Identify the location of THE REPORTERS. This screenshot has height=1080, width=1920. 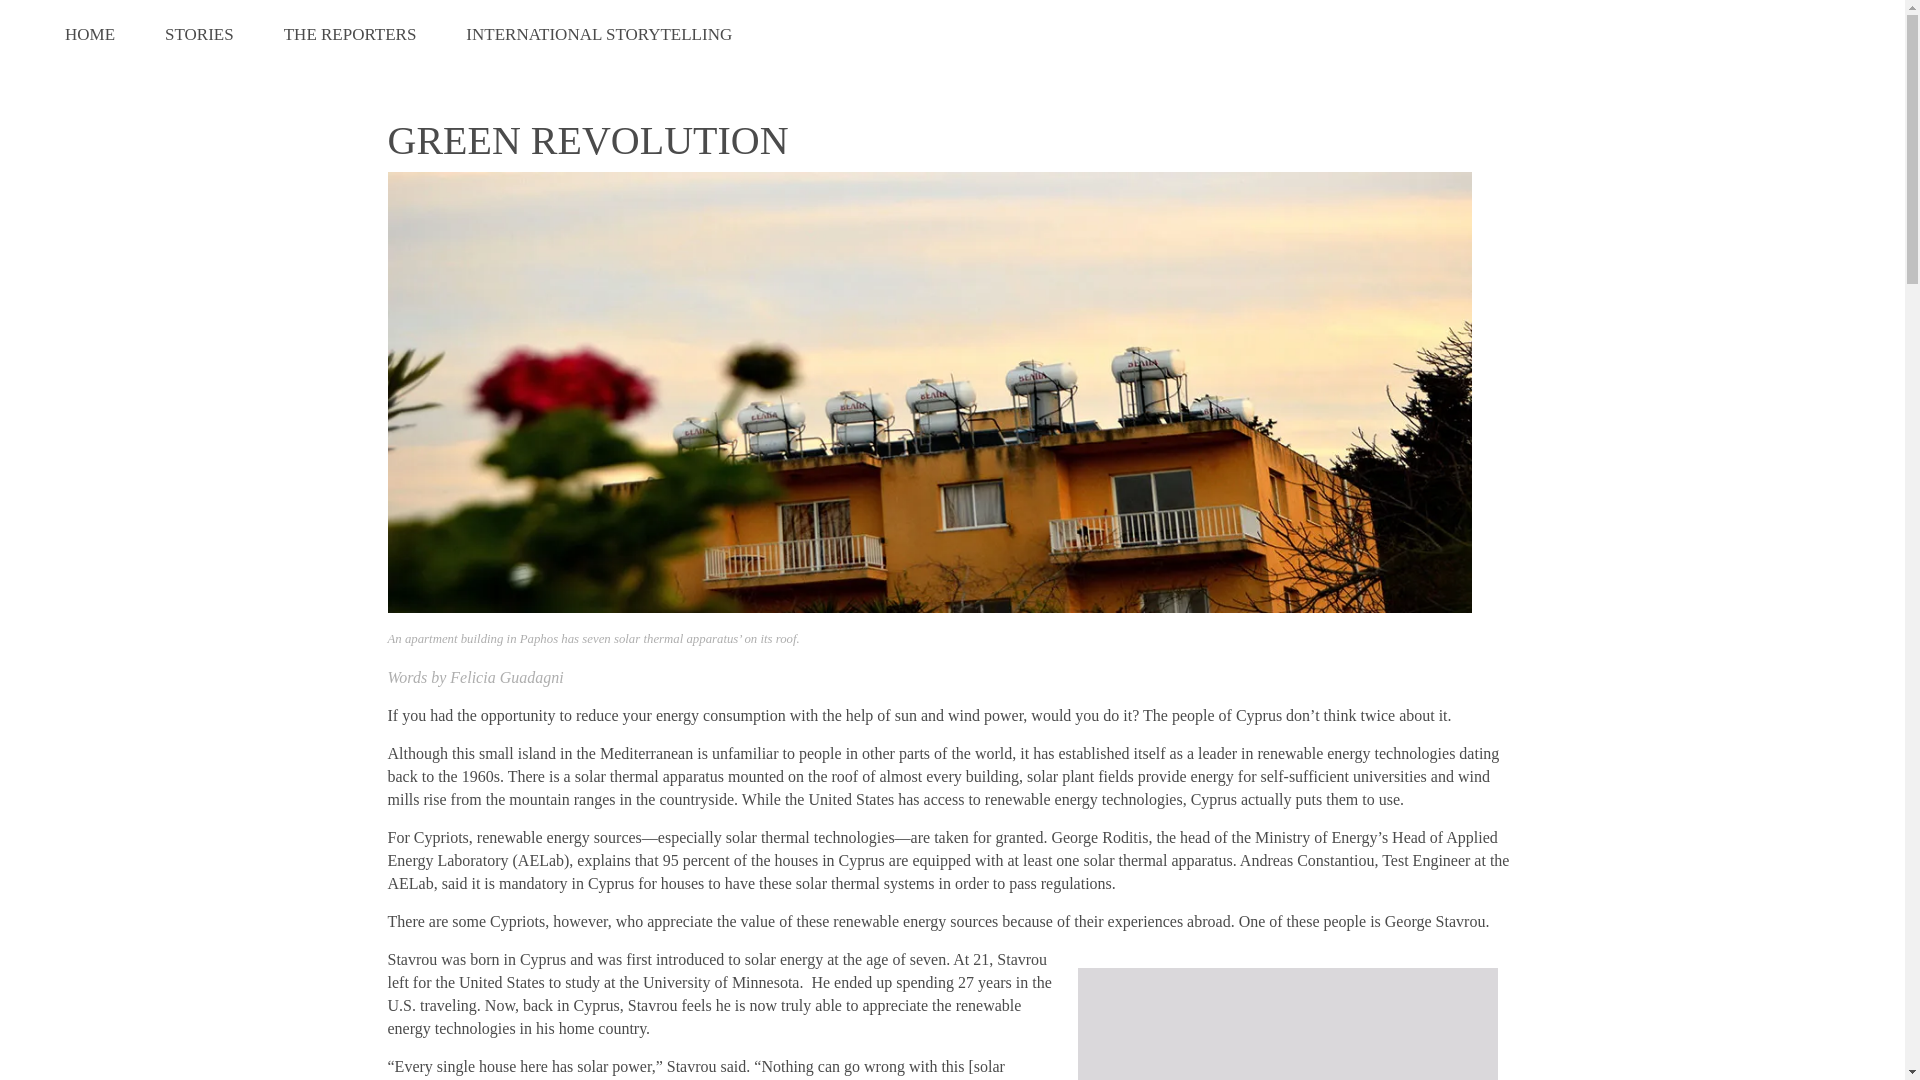
(350, 35).